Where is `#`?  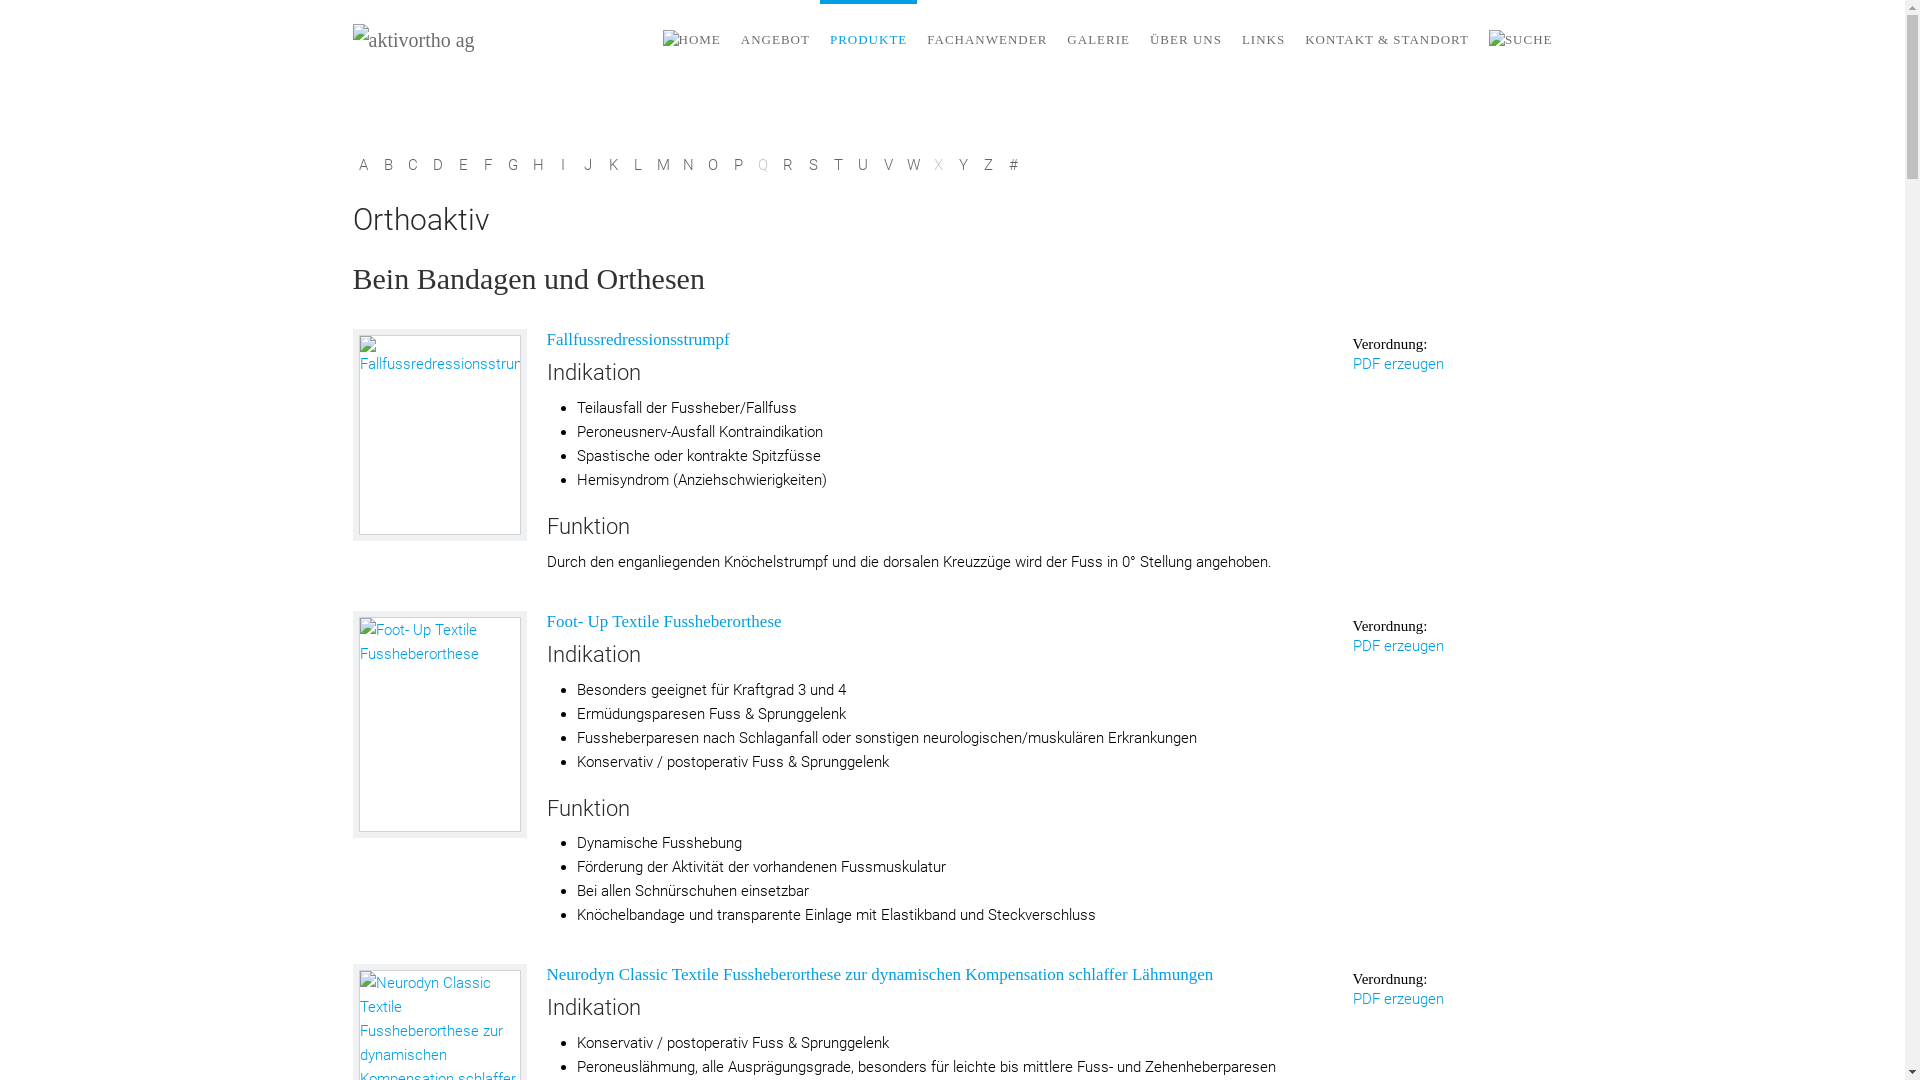 # is located at coordinates (1012, 165).